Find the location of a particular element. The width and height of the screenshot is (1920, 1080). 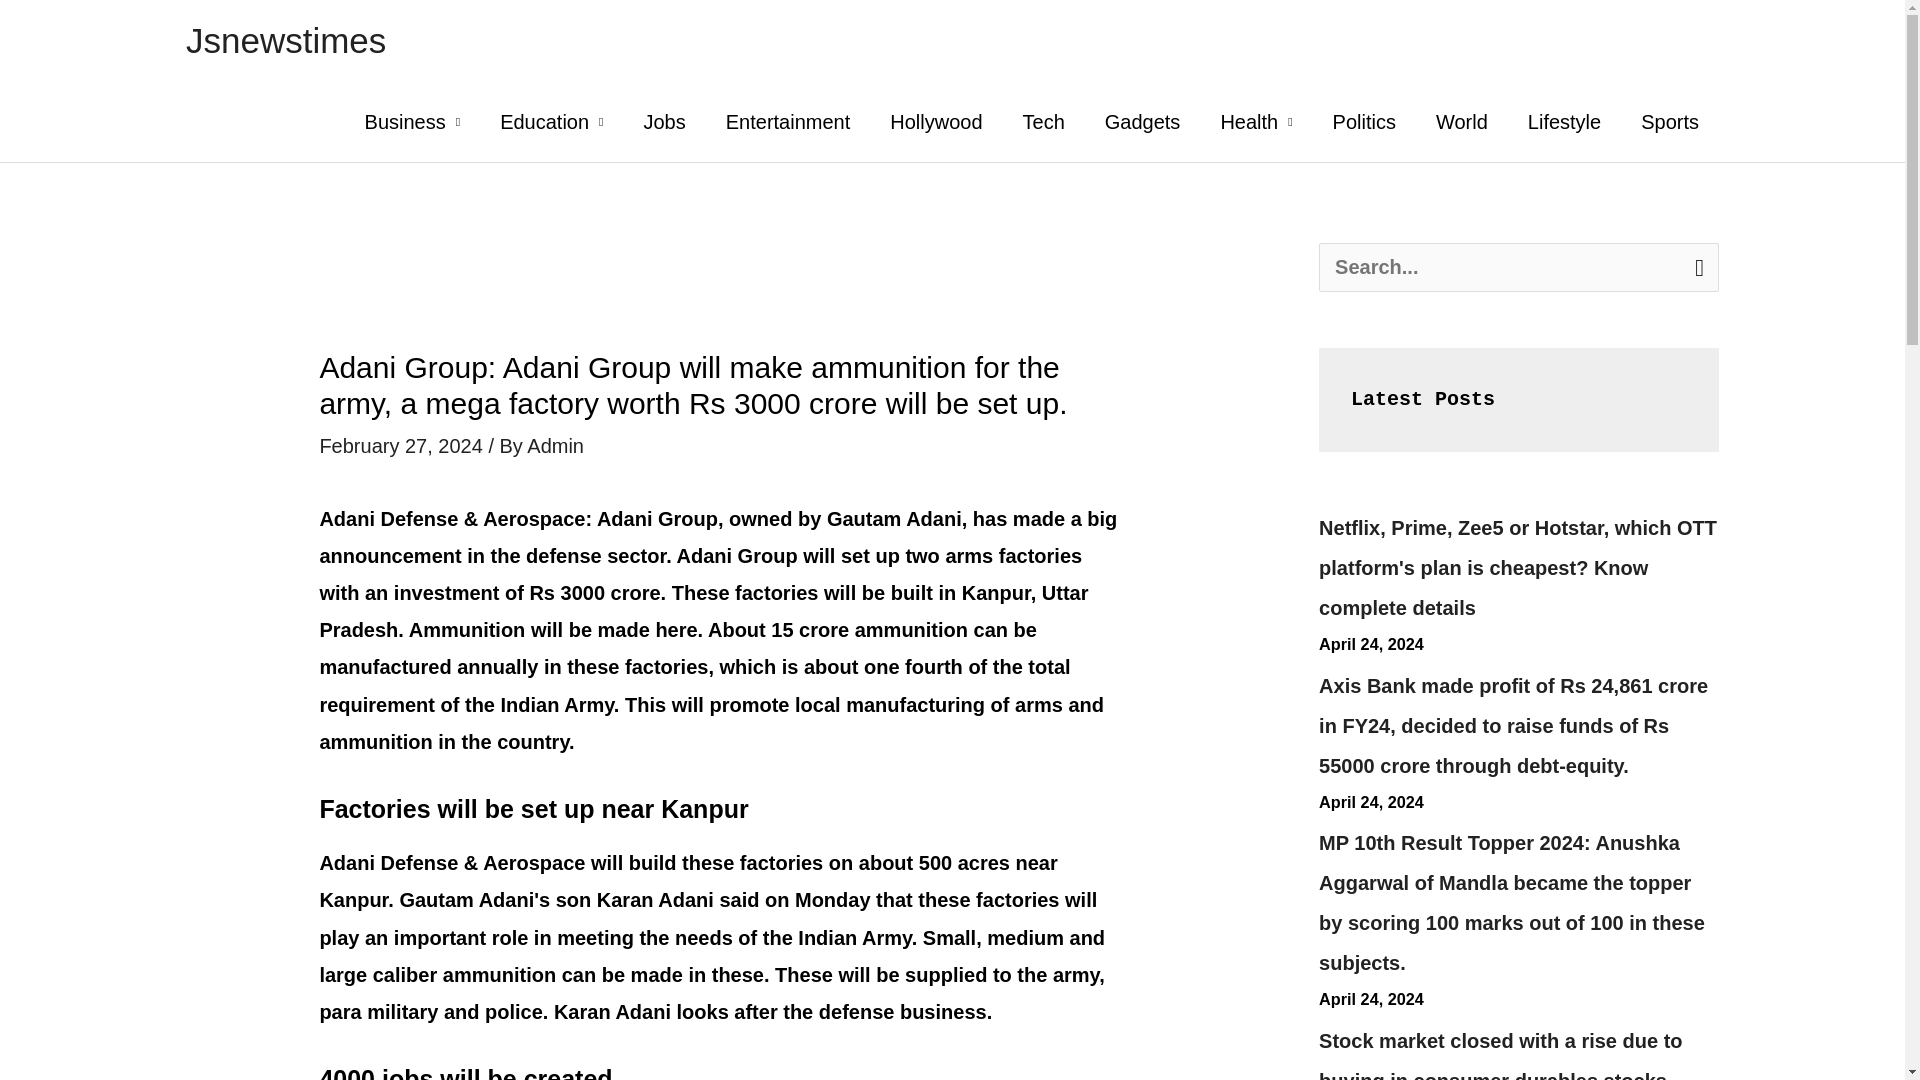

Tech is located at coordinates (1043, 122).